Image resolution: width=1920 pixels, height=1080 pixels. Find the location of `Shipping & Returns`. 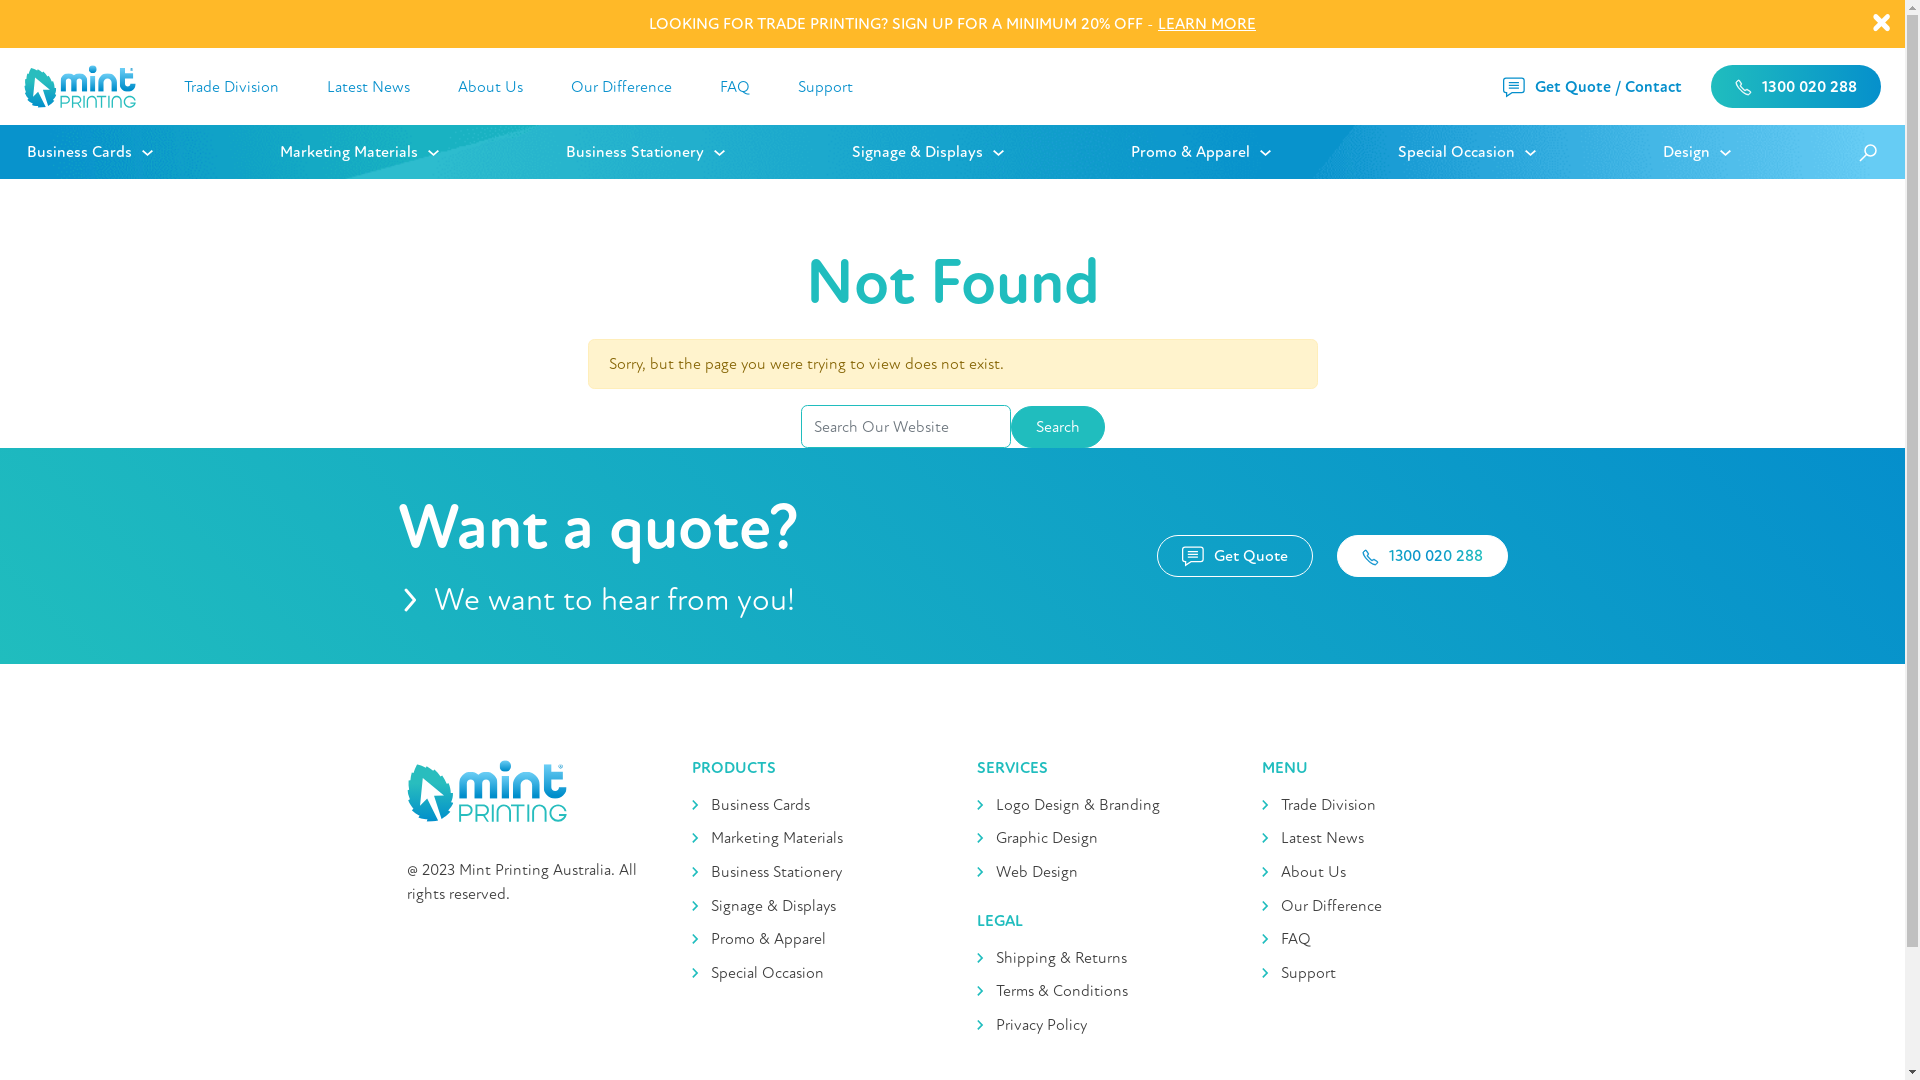

Shipping & Returns is located at coordinates (1094, 958).